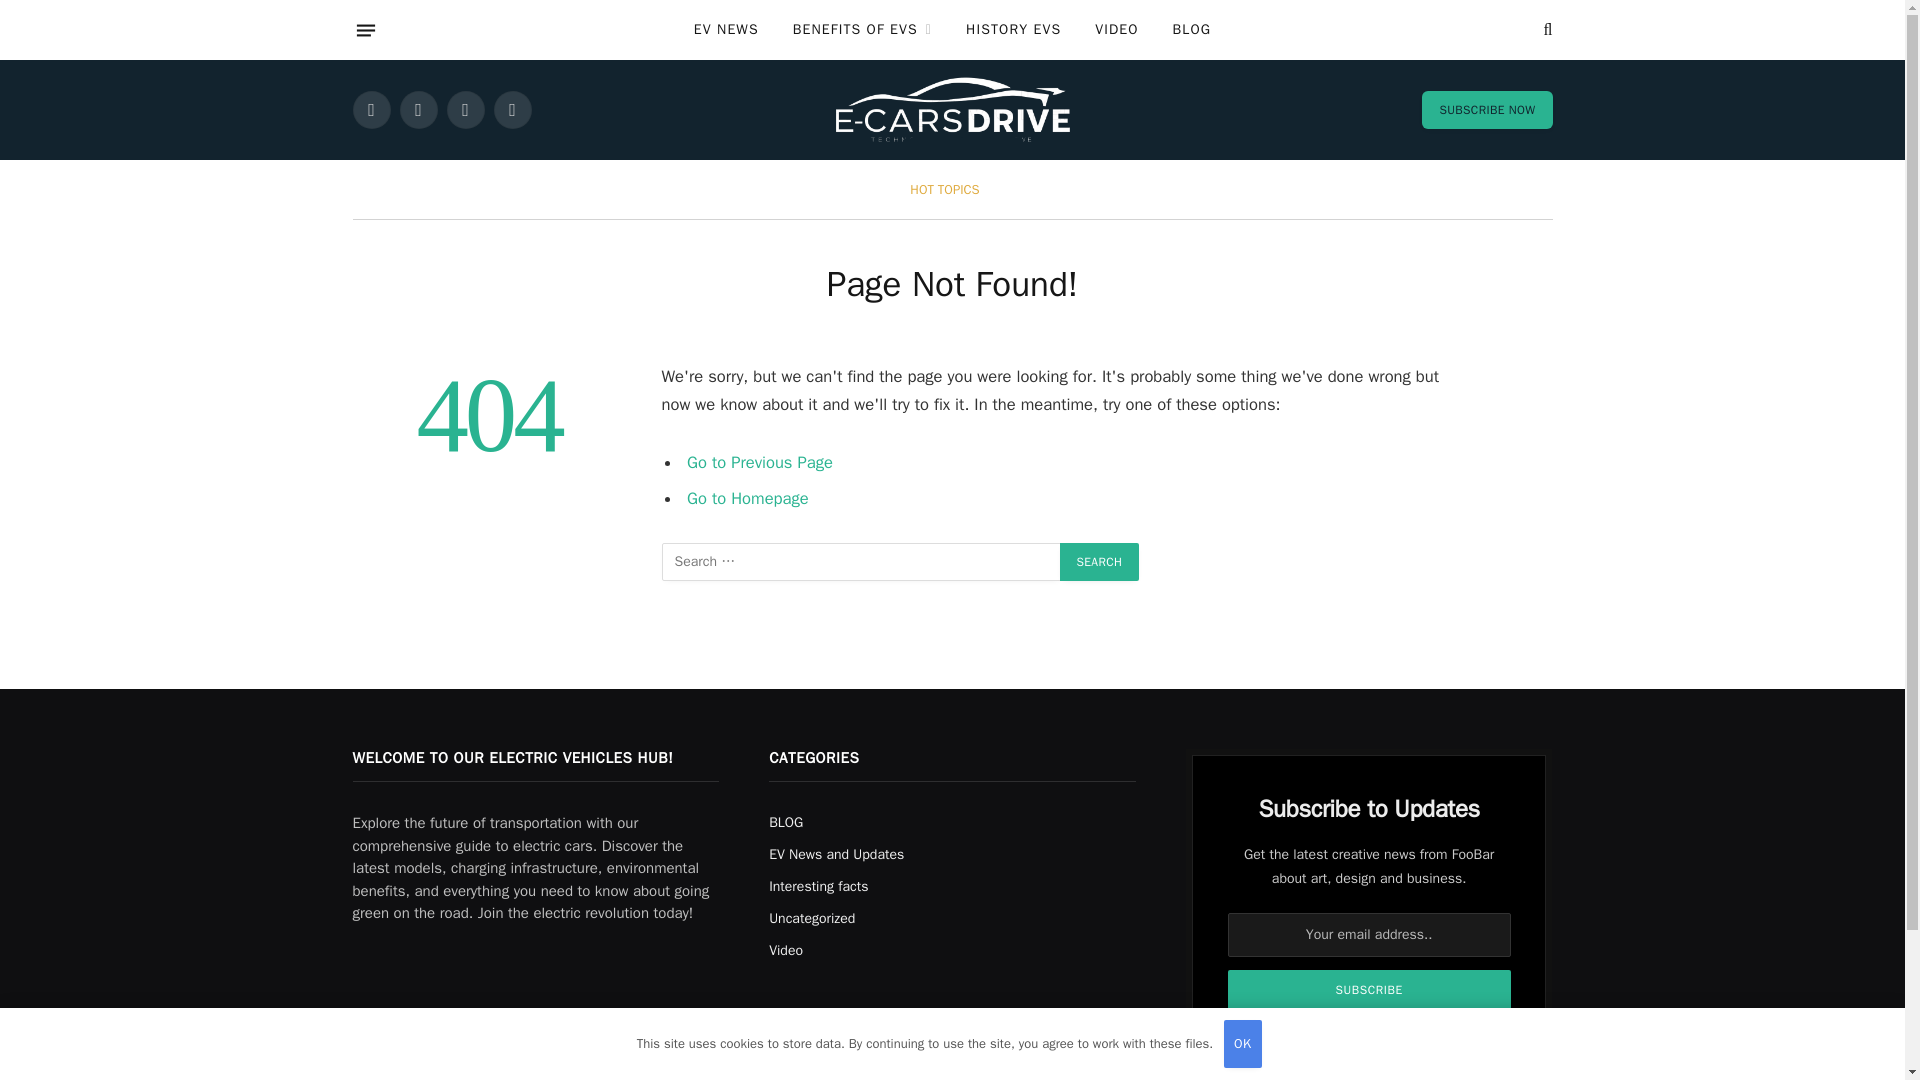  Describe the element at coordinates (1239, 1039) in the screenshot. I see `on` at that location.